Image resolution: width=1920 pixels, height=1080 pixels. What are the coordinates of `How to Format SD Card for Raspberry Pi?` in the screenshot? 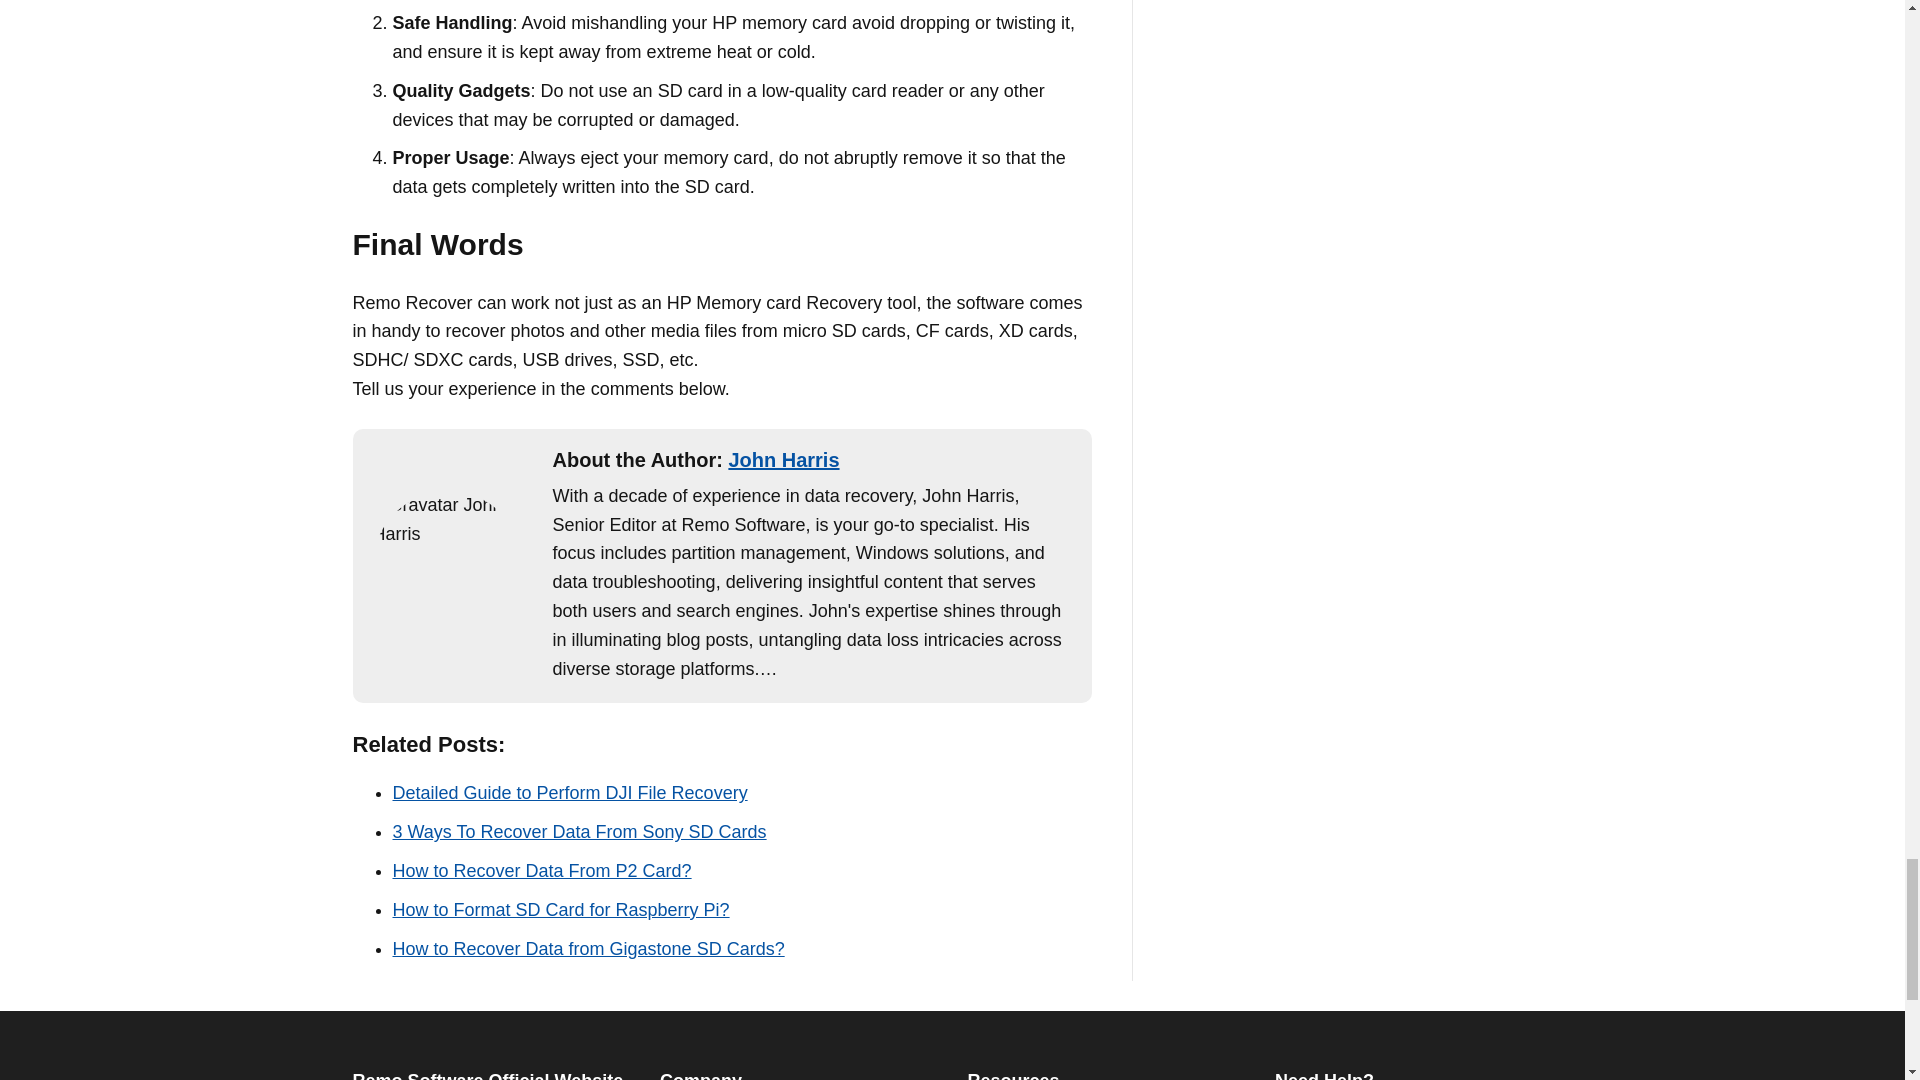 It's located at (560, 910).